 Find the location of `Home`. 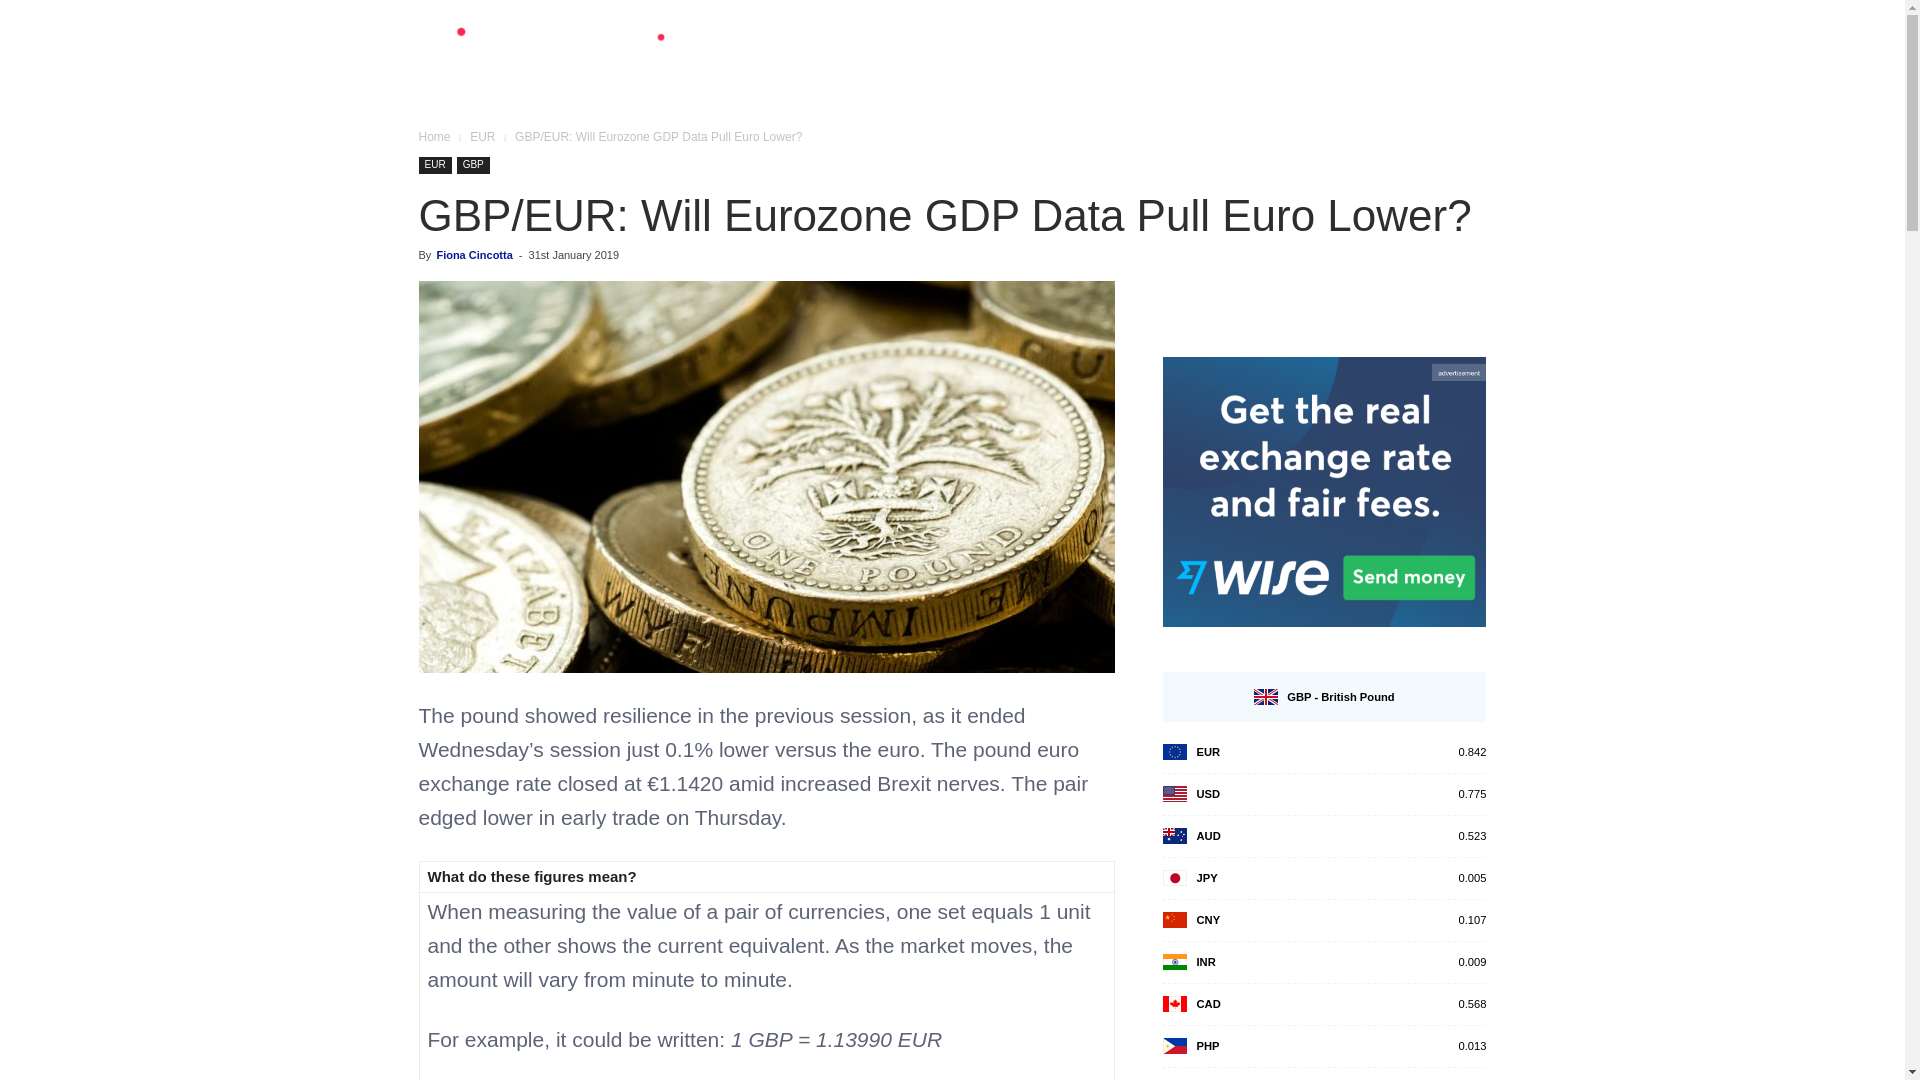

Home is located at coordinates (434, 136).